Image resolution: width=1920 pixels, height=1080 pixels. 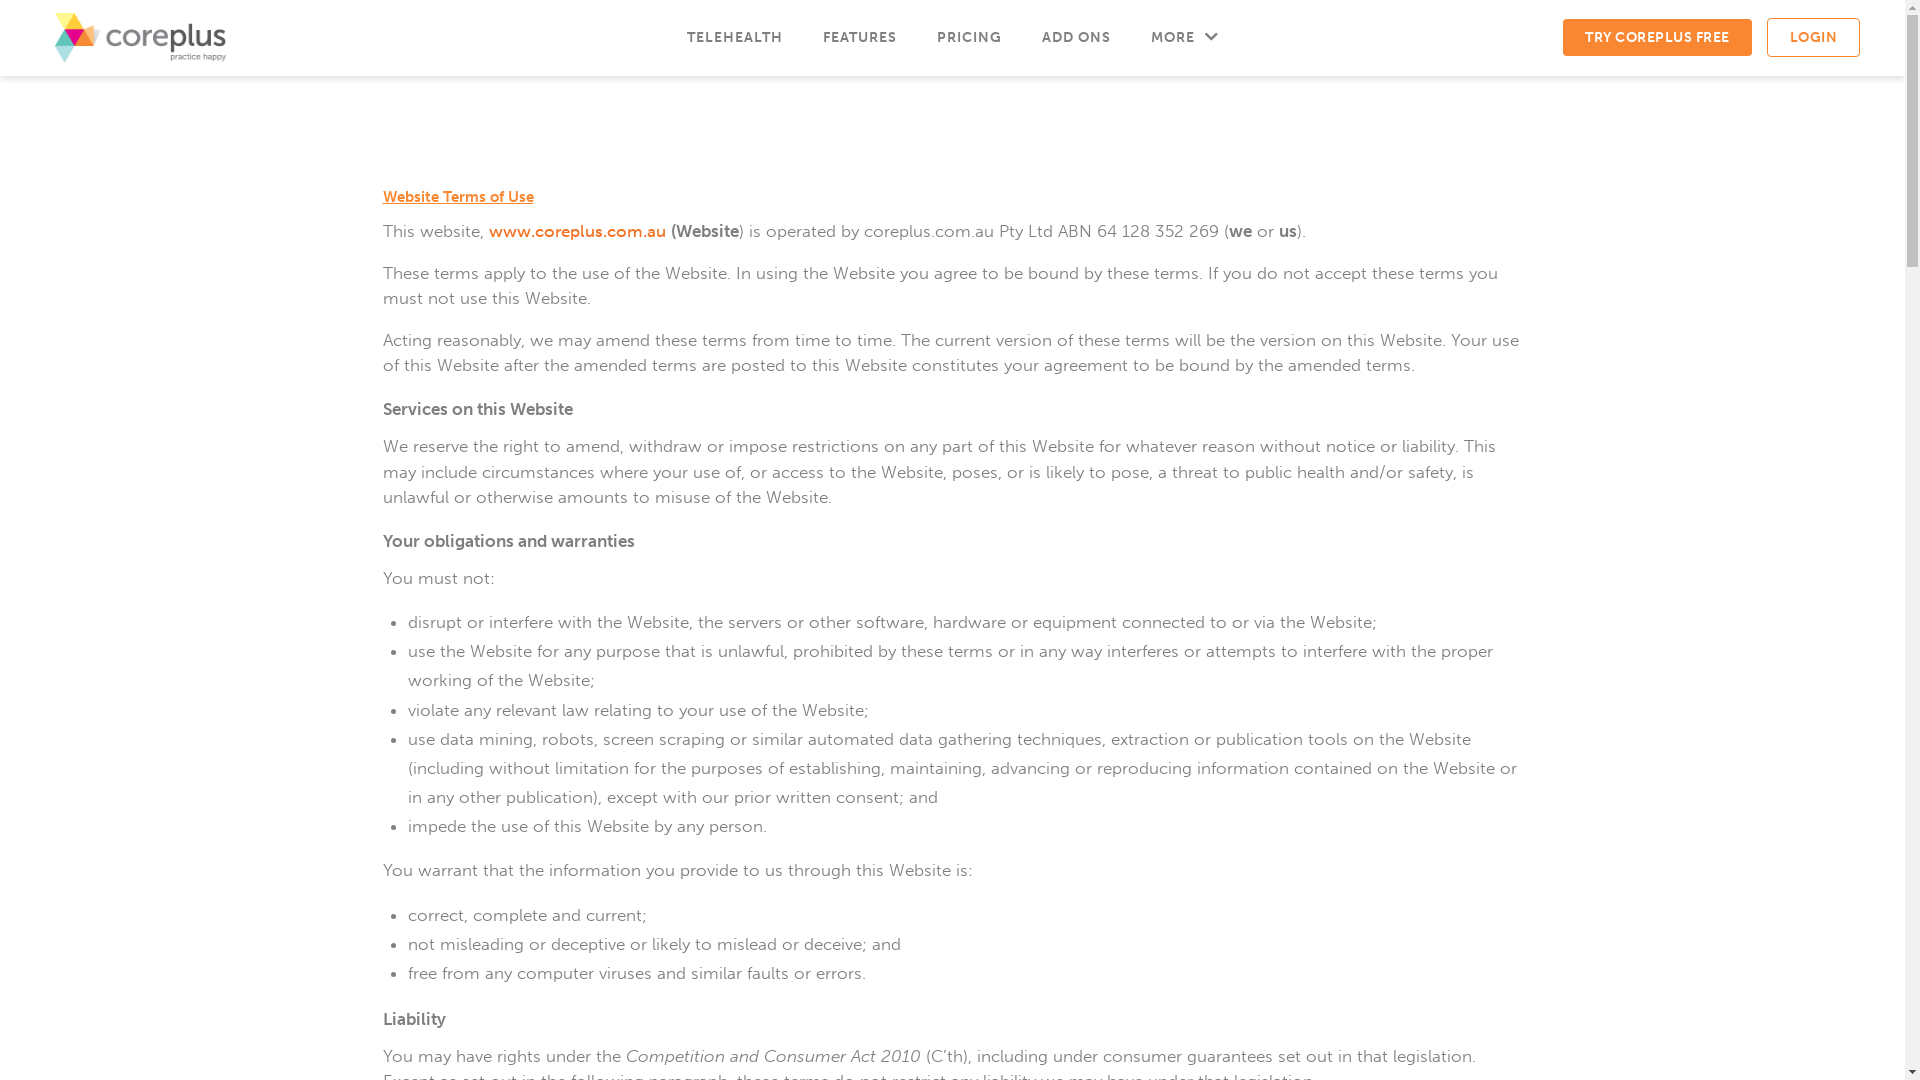 I want to click on PRICING, so click(x=968, y=38).